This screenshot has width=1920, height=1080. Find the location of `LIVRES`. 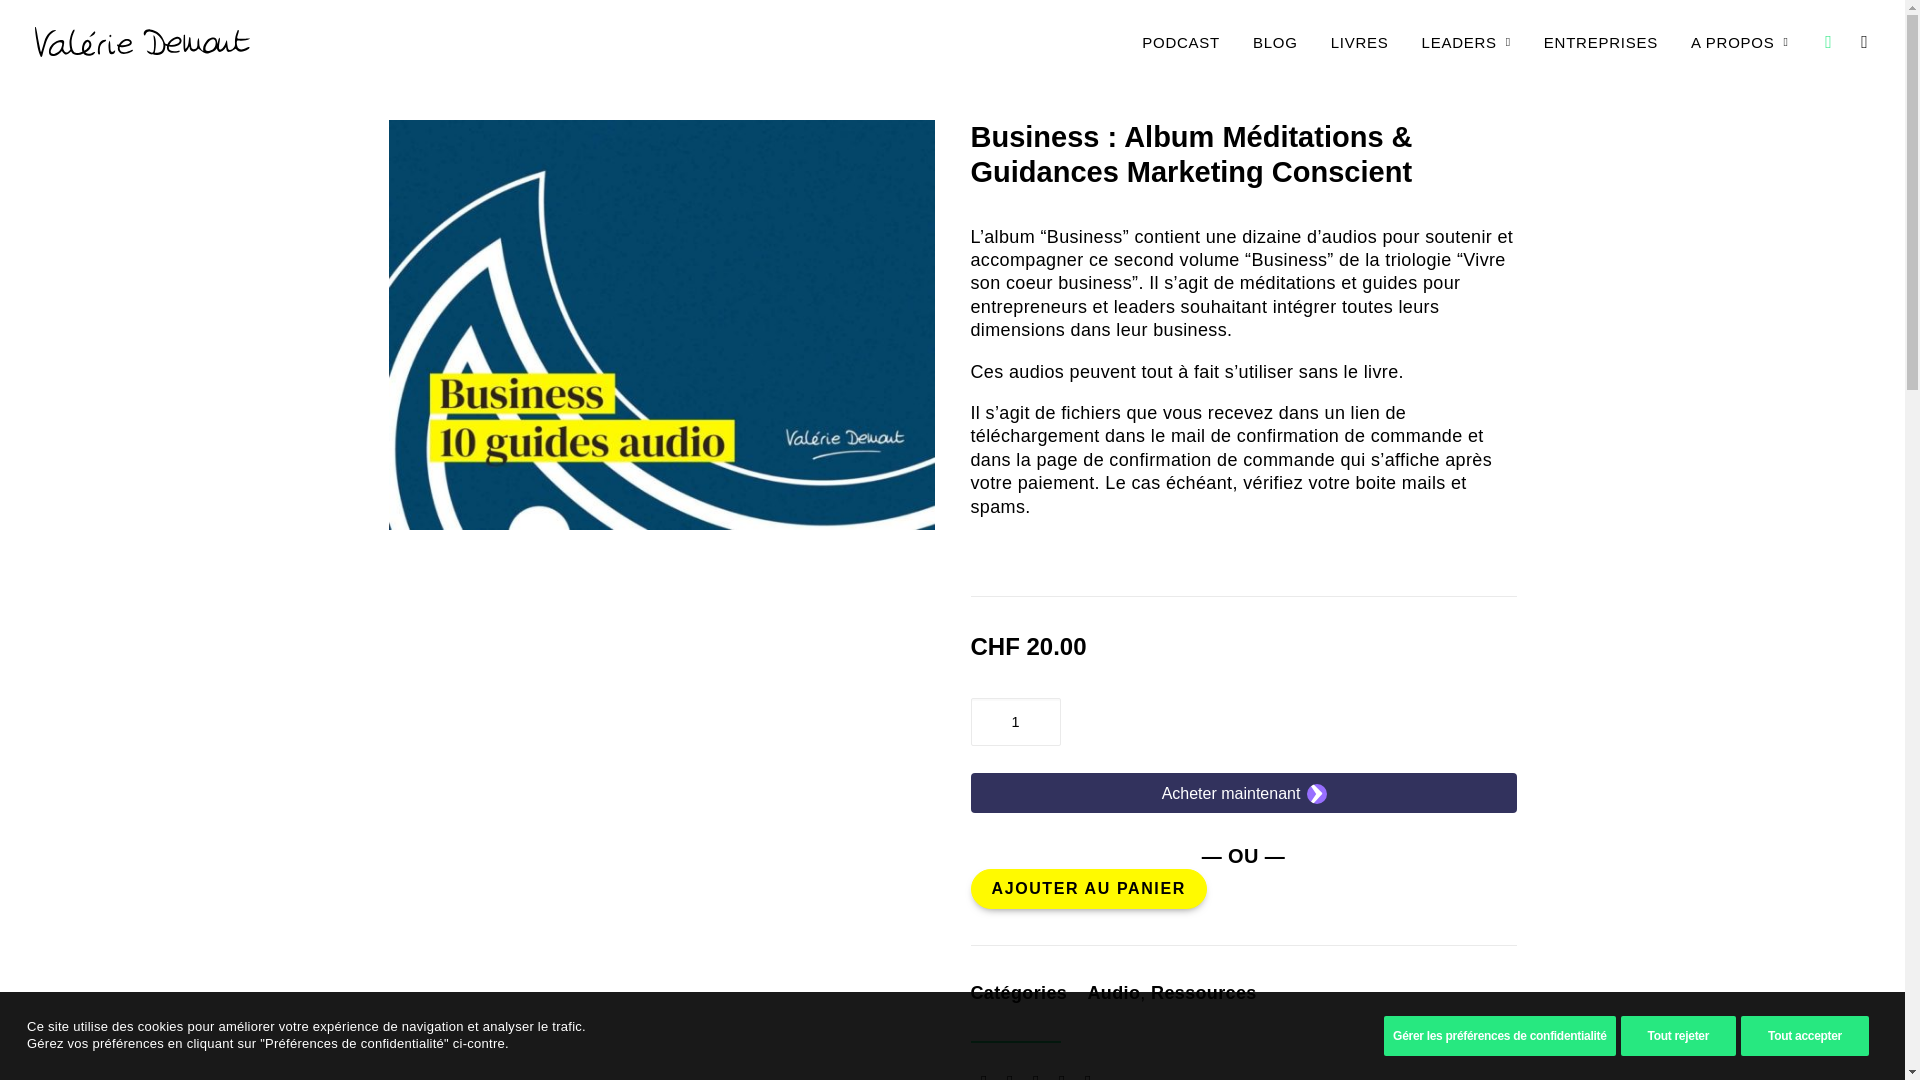

LIVRES is located at coordinates (1360, 42).